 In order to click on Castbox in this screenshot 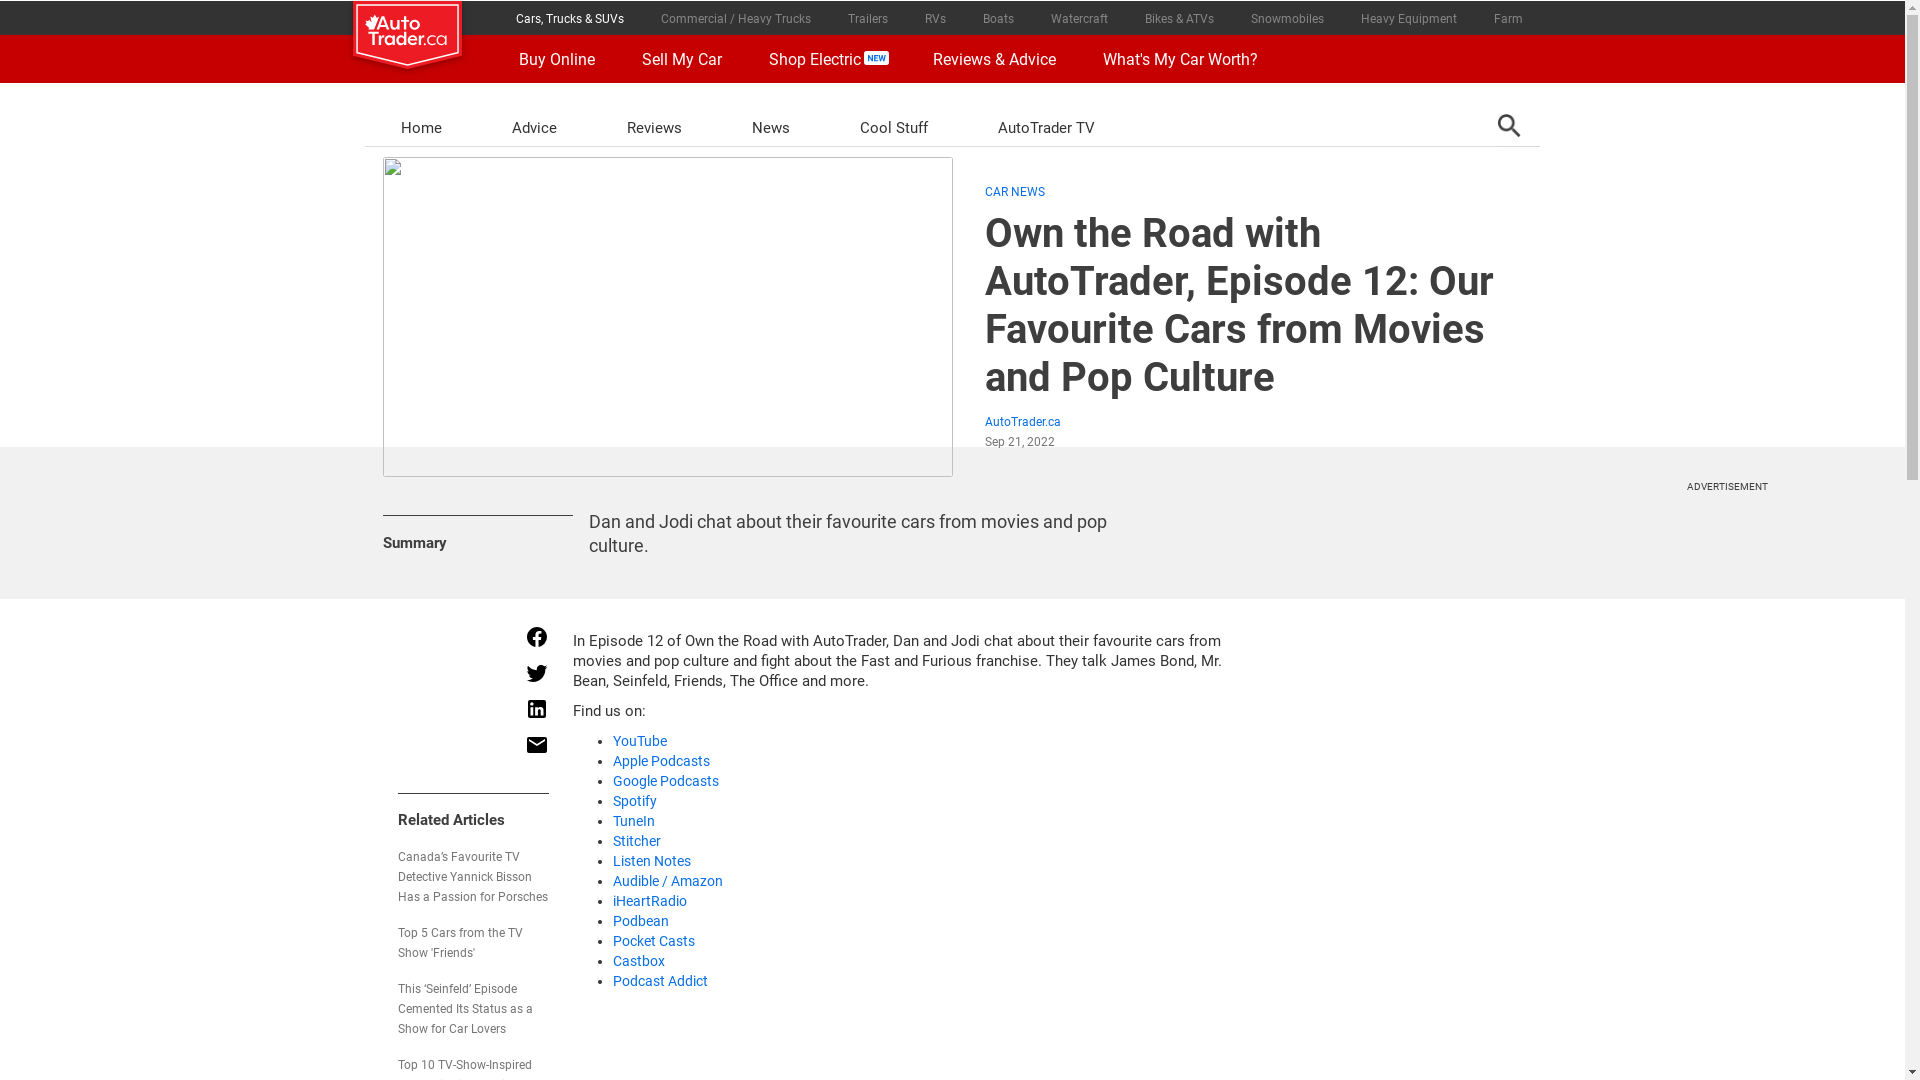, I will do `click(638, 961)`.